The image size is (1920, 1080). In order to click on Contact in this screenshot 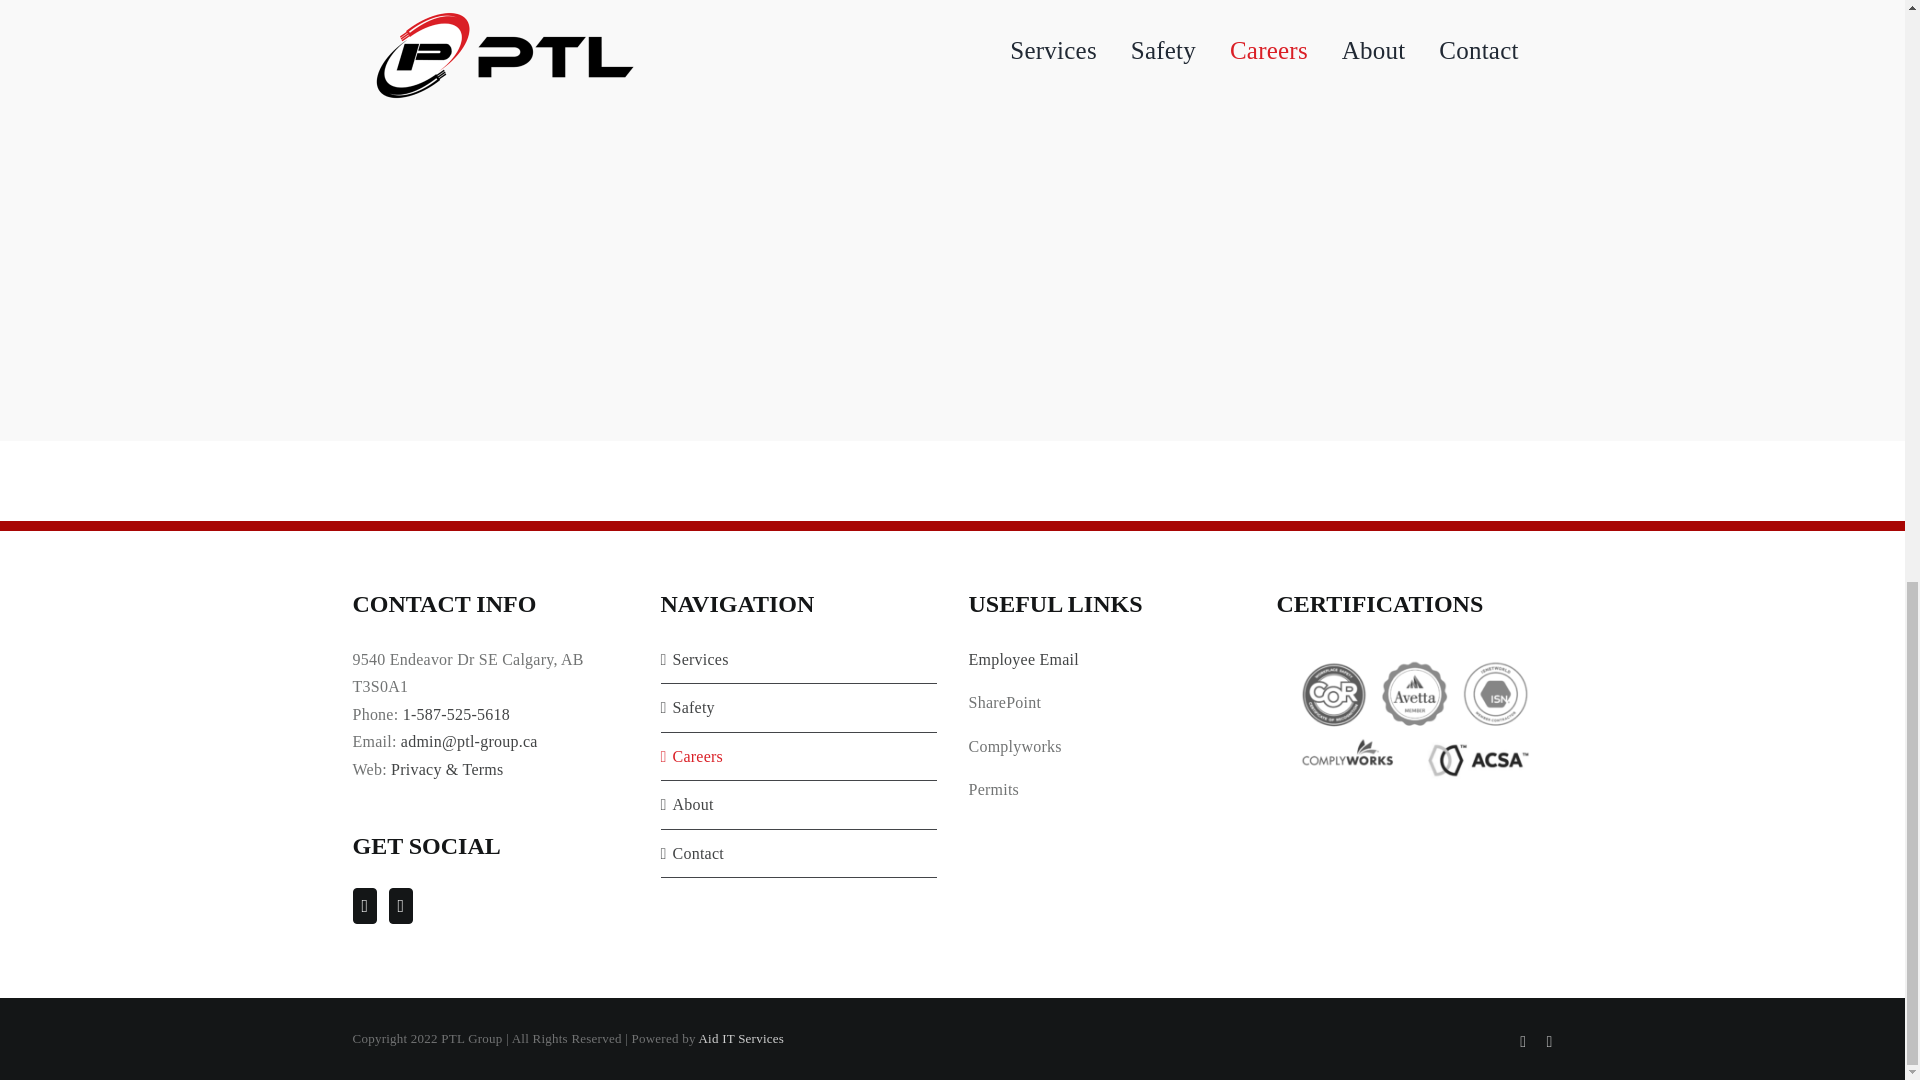, I will do `click(798, 854)`.